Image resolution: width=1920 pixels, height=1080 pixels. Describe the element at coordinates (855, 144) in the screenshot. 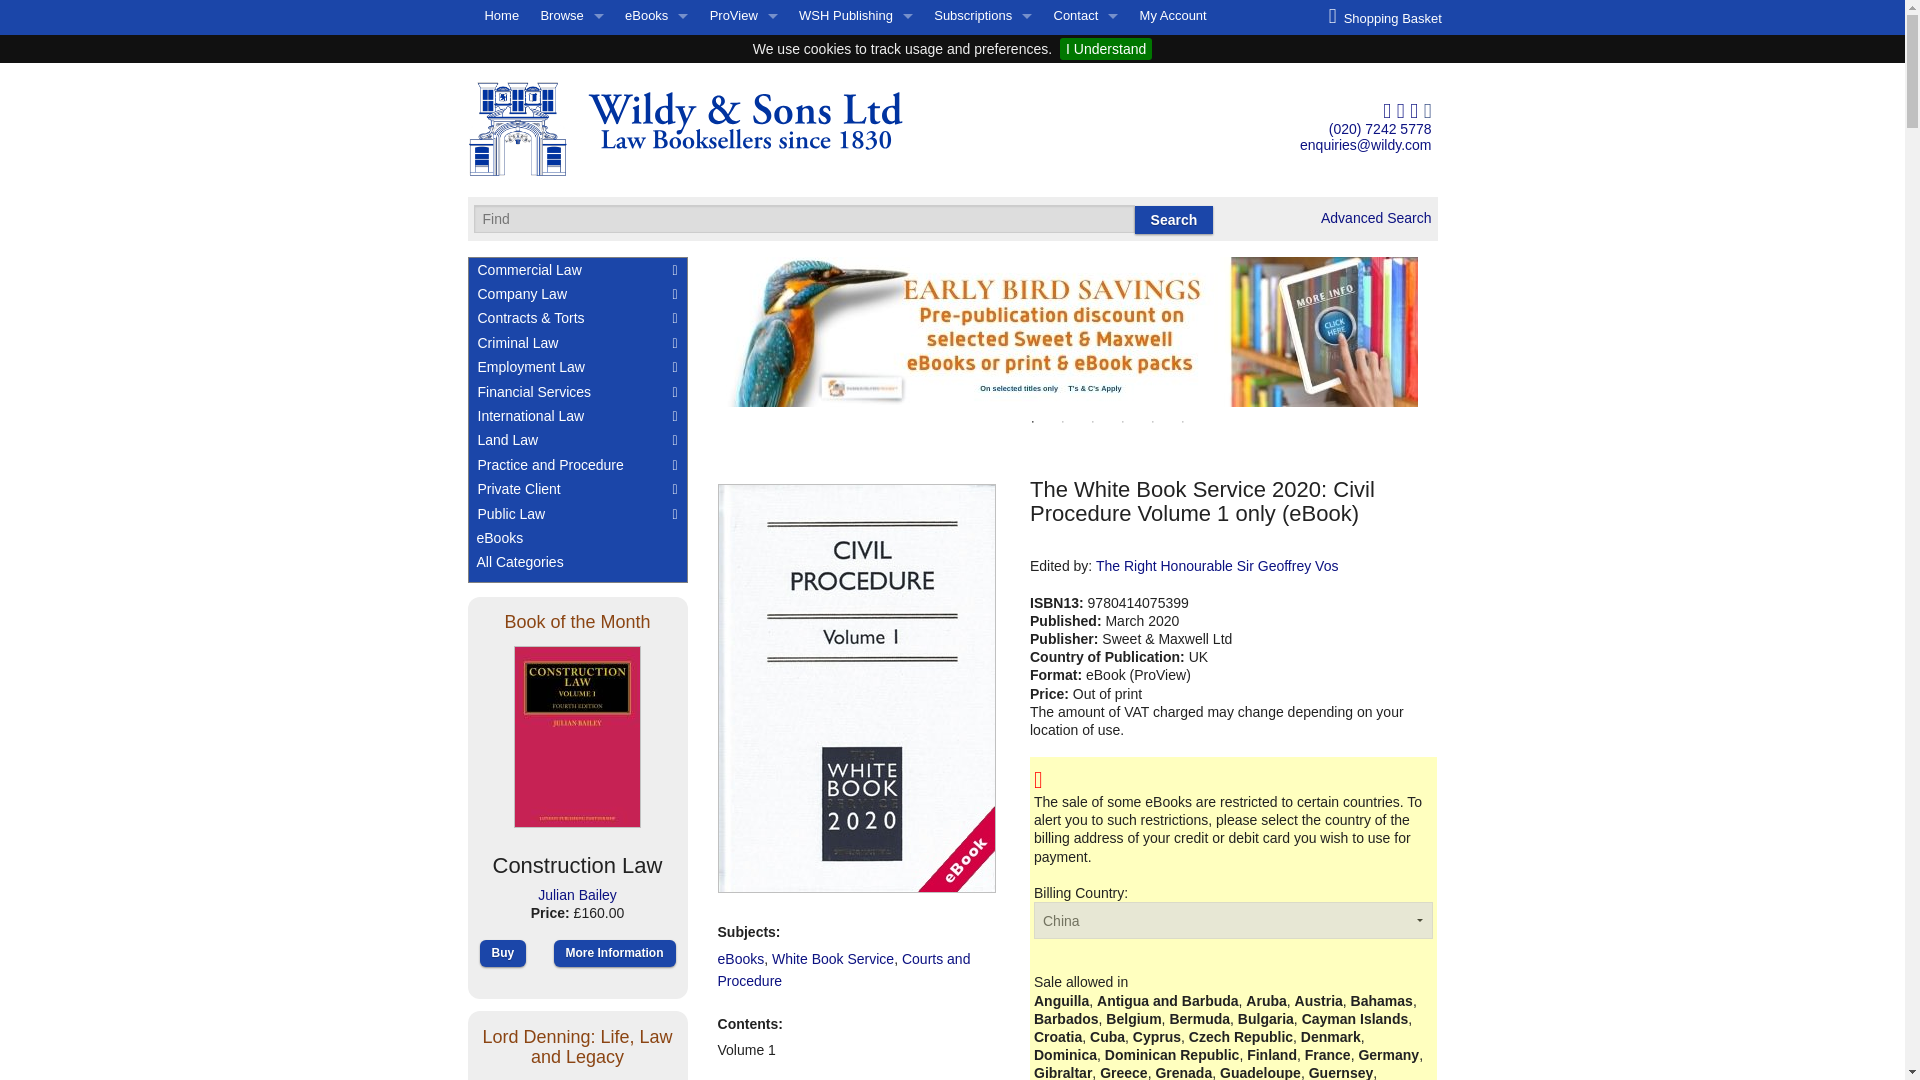

I see `Permissions Requests` at that location.